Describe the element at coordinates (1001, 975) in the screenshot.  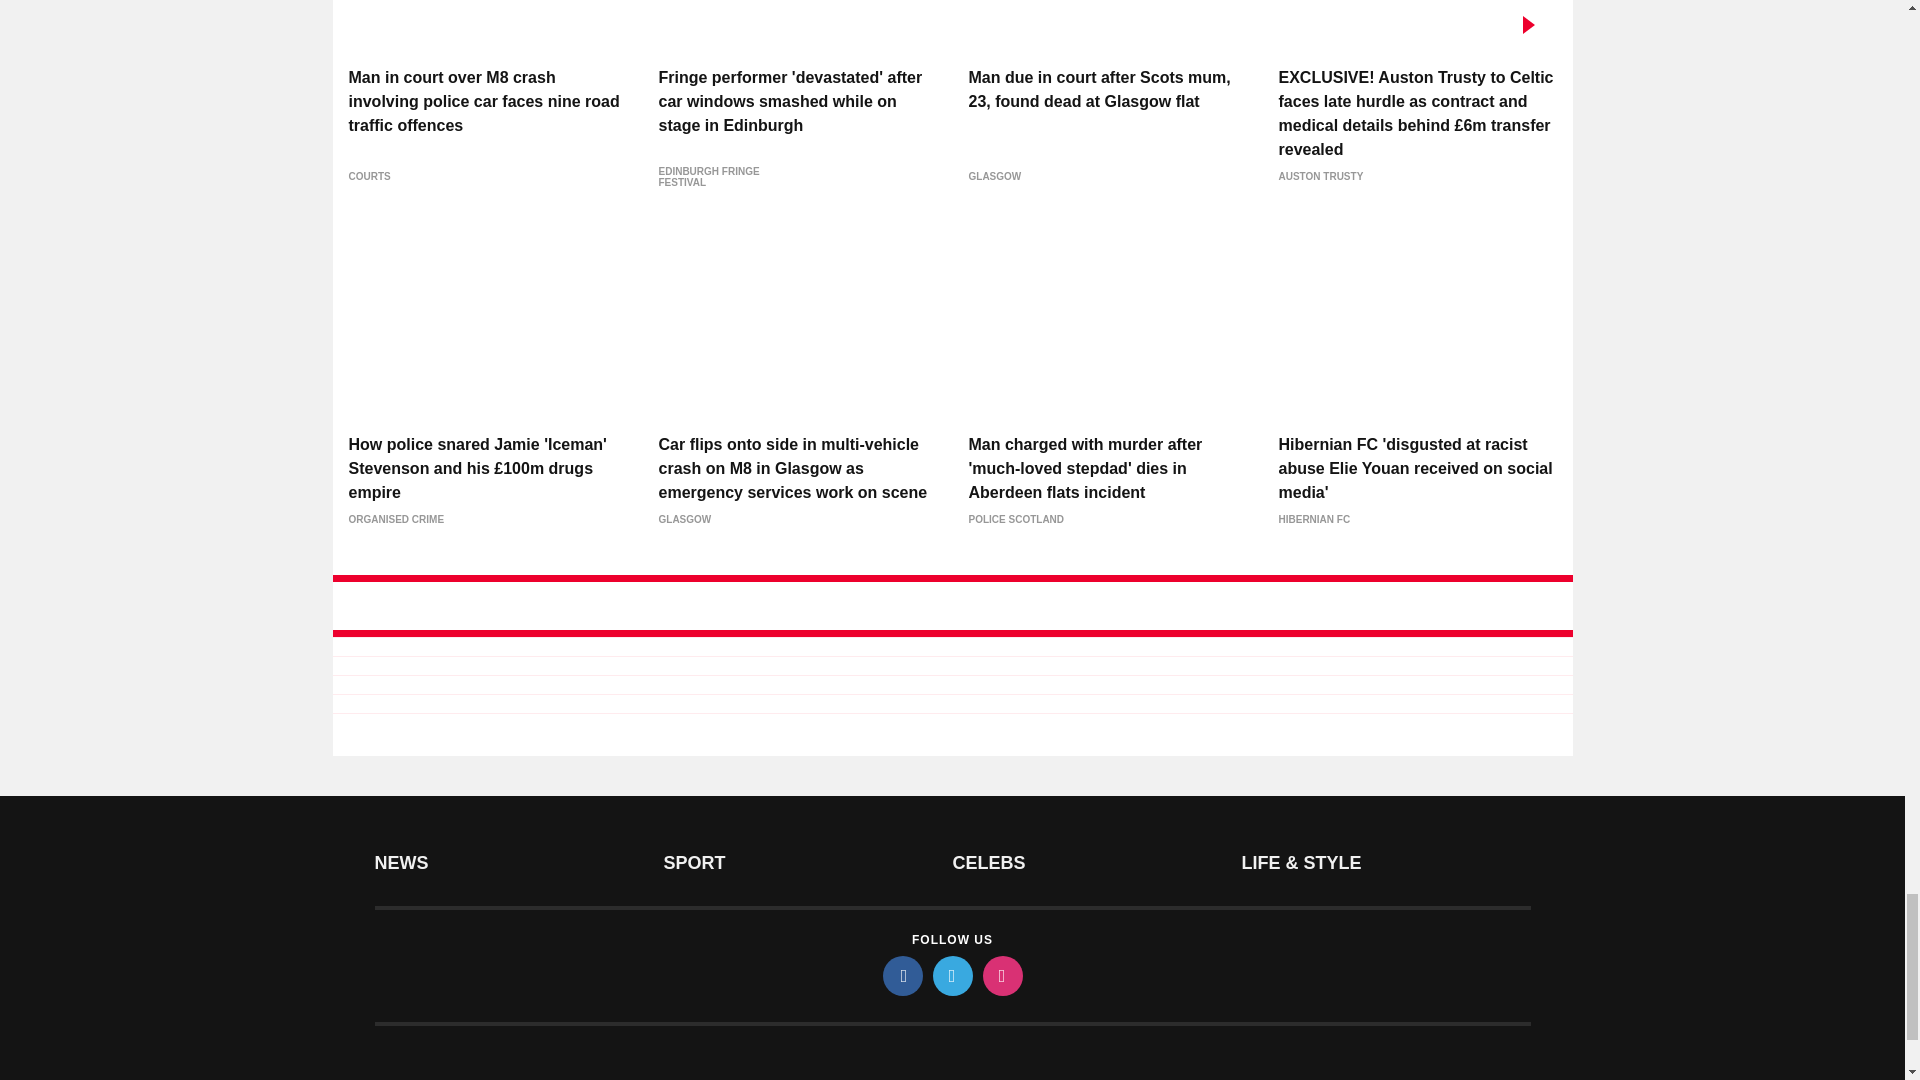
I see `instagram` at that location.